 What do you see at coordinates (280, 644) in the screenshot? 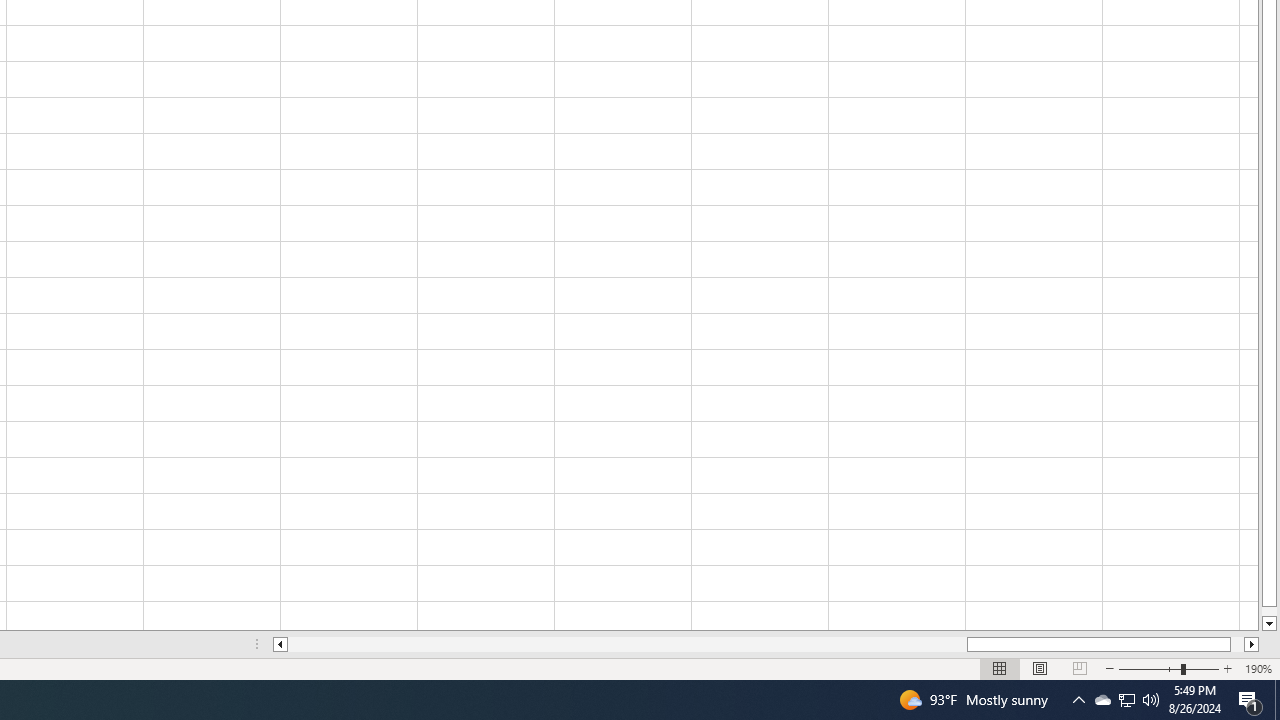
I see `Column left` at bounding box center [280, 644].